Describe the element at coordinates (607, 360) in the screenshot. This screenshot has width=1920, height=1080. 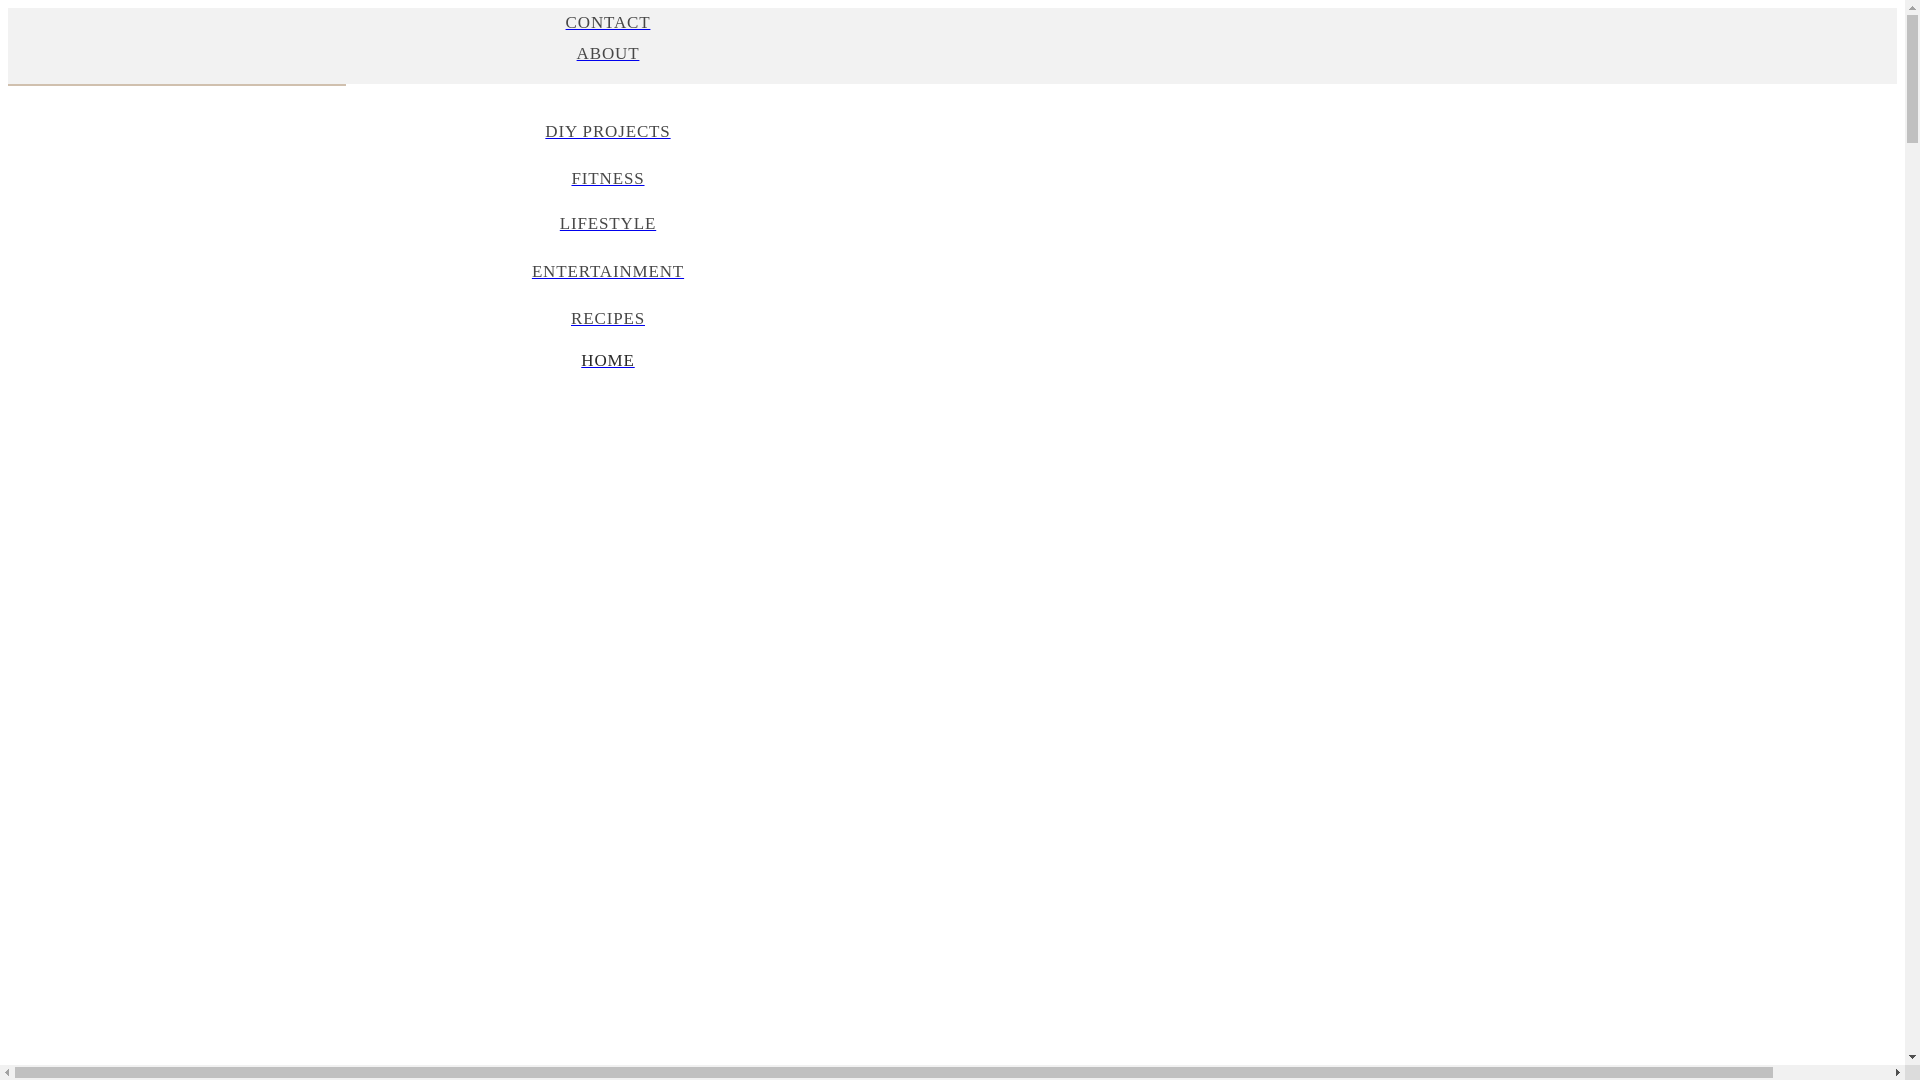
I see `HOME` at that location.